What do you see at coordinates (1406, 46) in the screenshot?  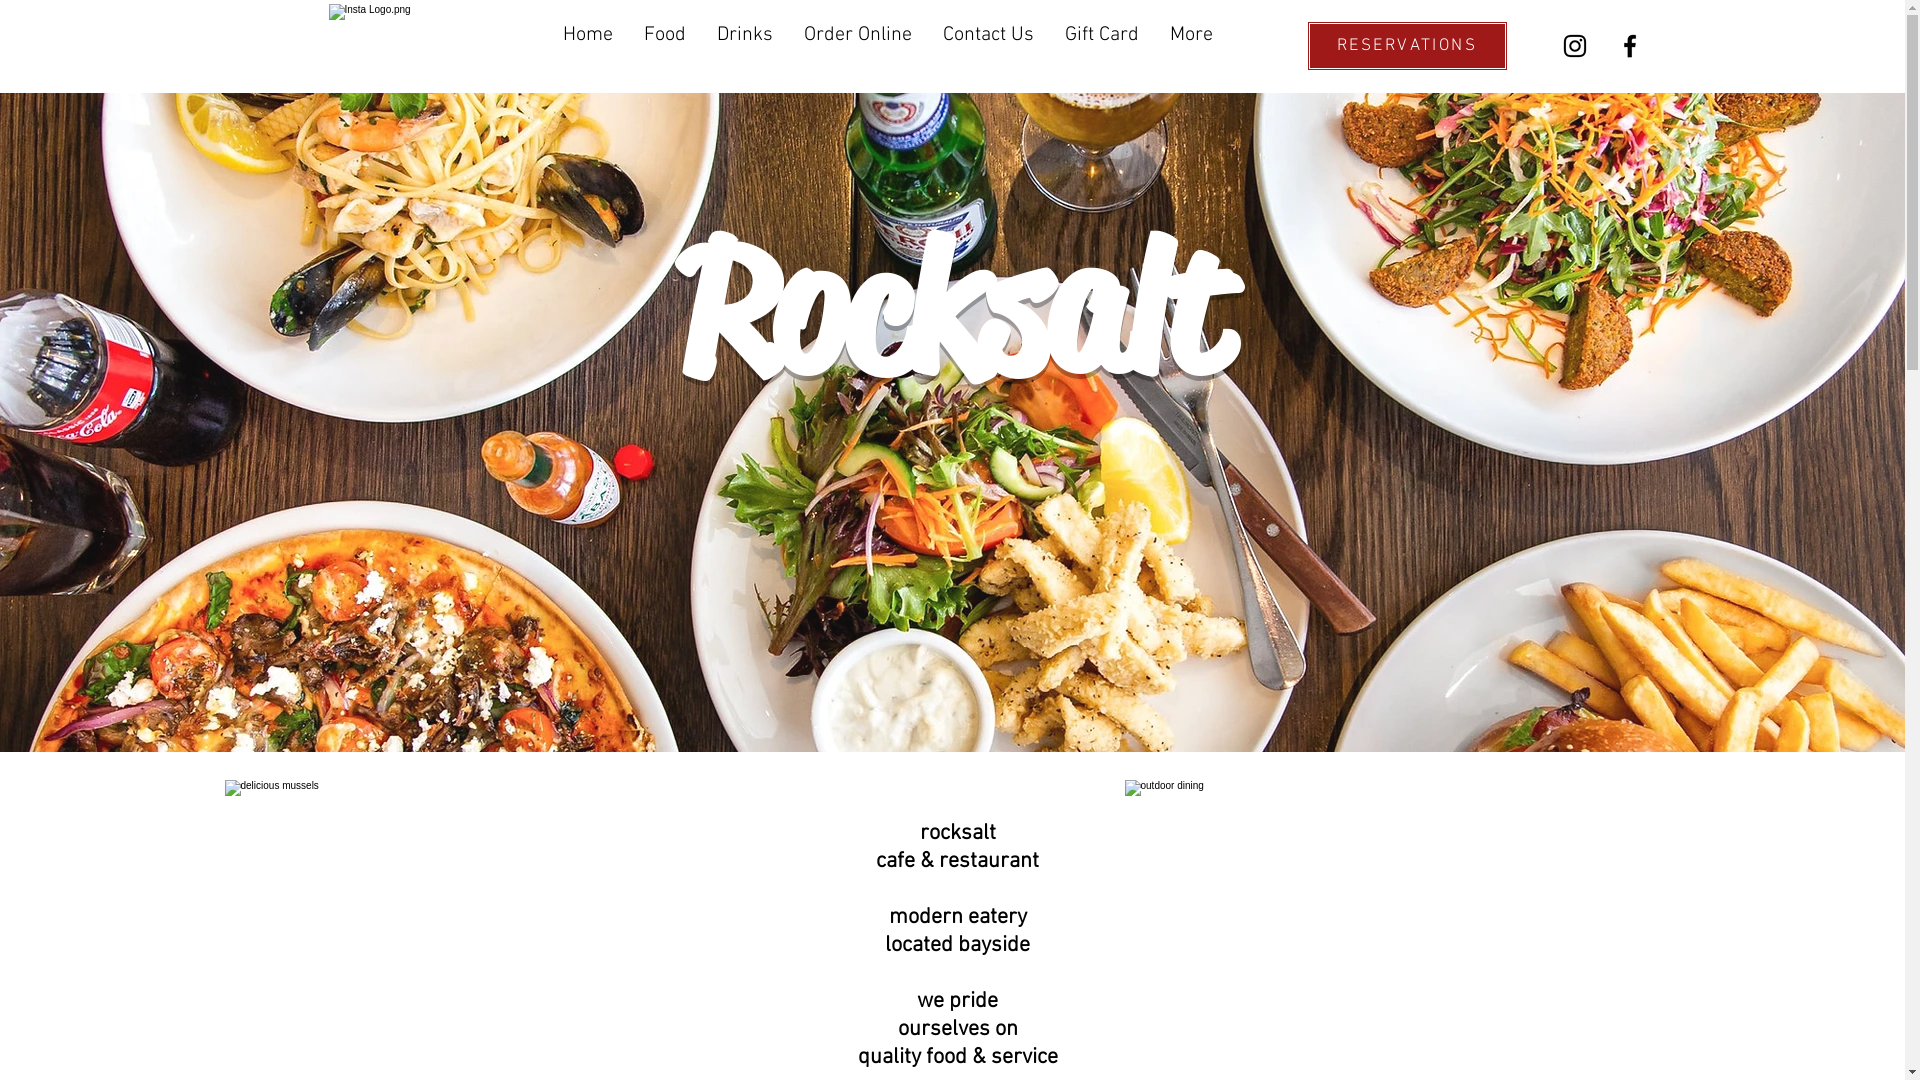 I see `RESERVATIONS` at bounding box center [1406, 46].